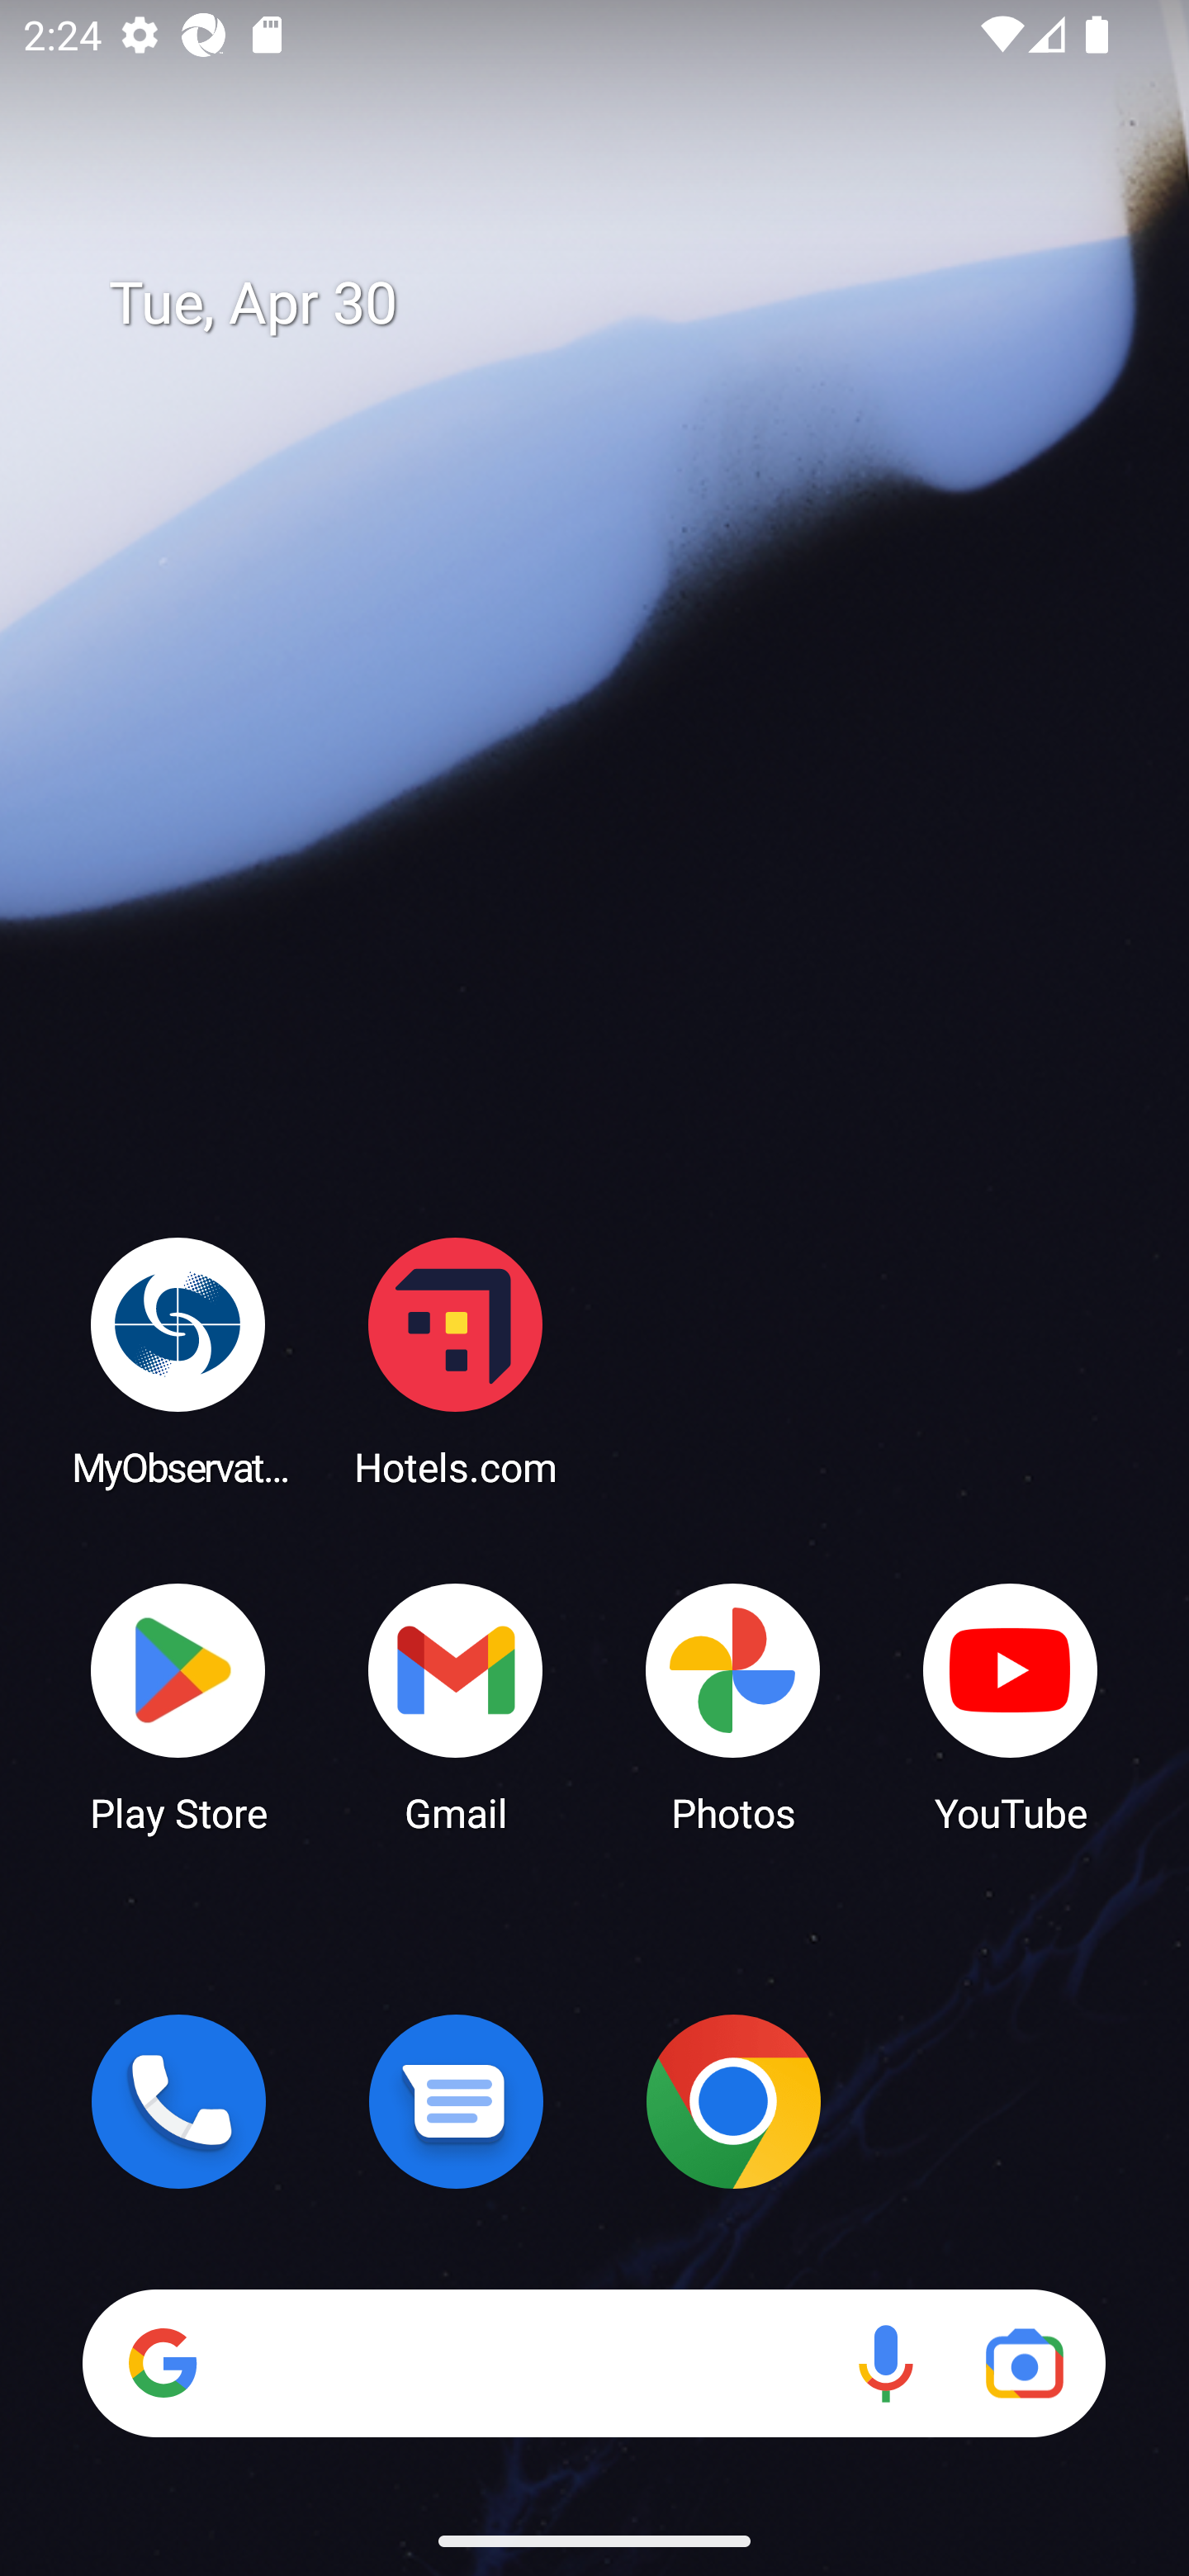 The image size is (1189, 2576). Describe the element at coordinates (1011, 1706) in the screenshot. I see `YouTube` at that location.